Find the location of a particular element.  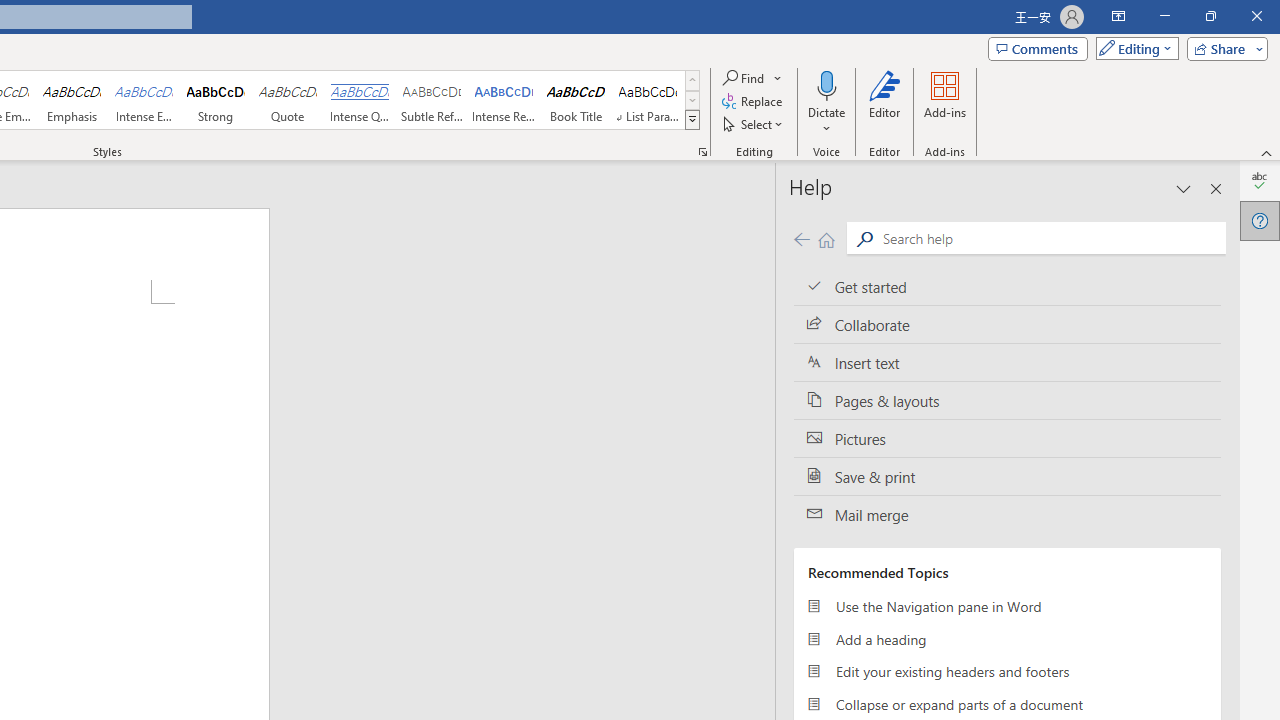

Previous page is located at coordinates (801, 238).